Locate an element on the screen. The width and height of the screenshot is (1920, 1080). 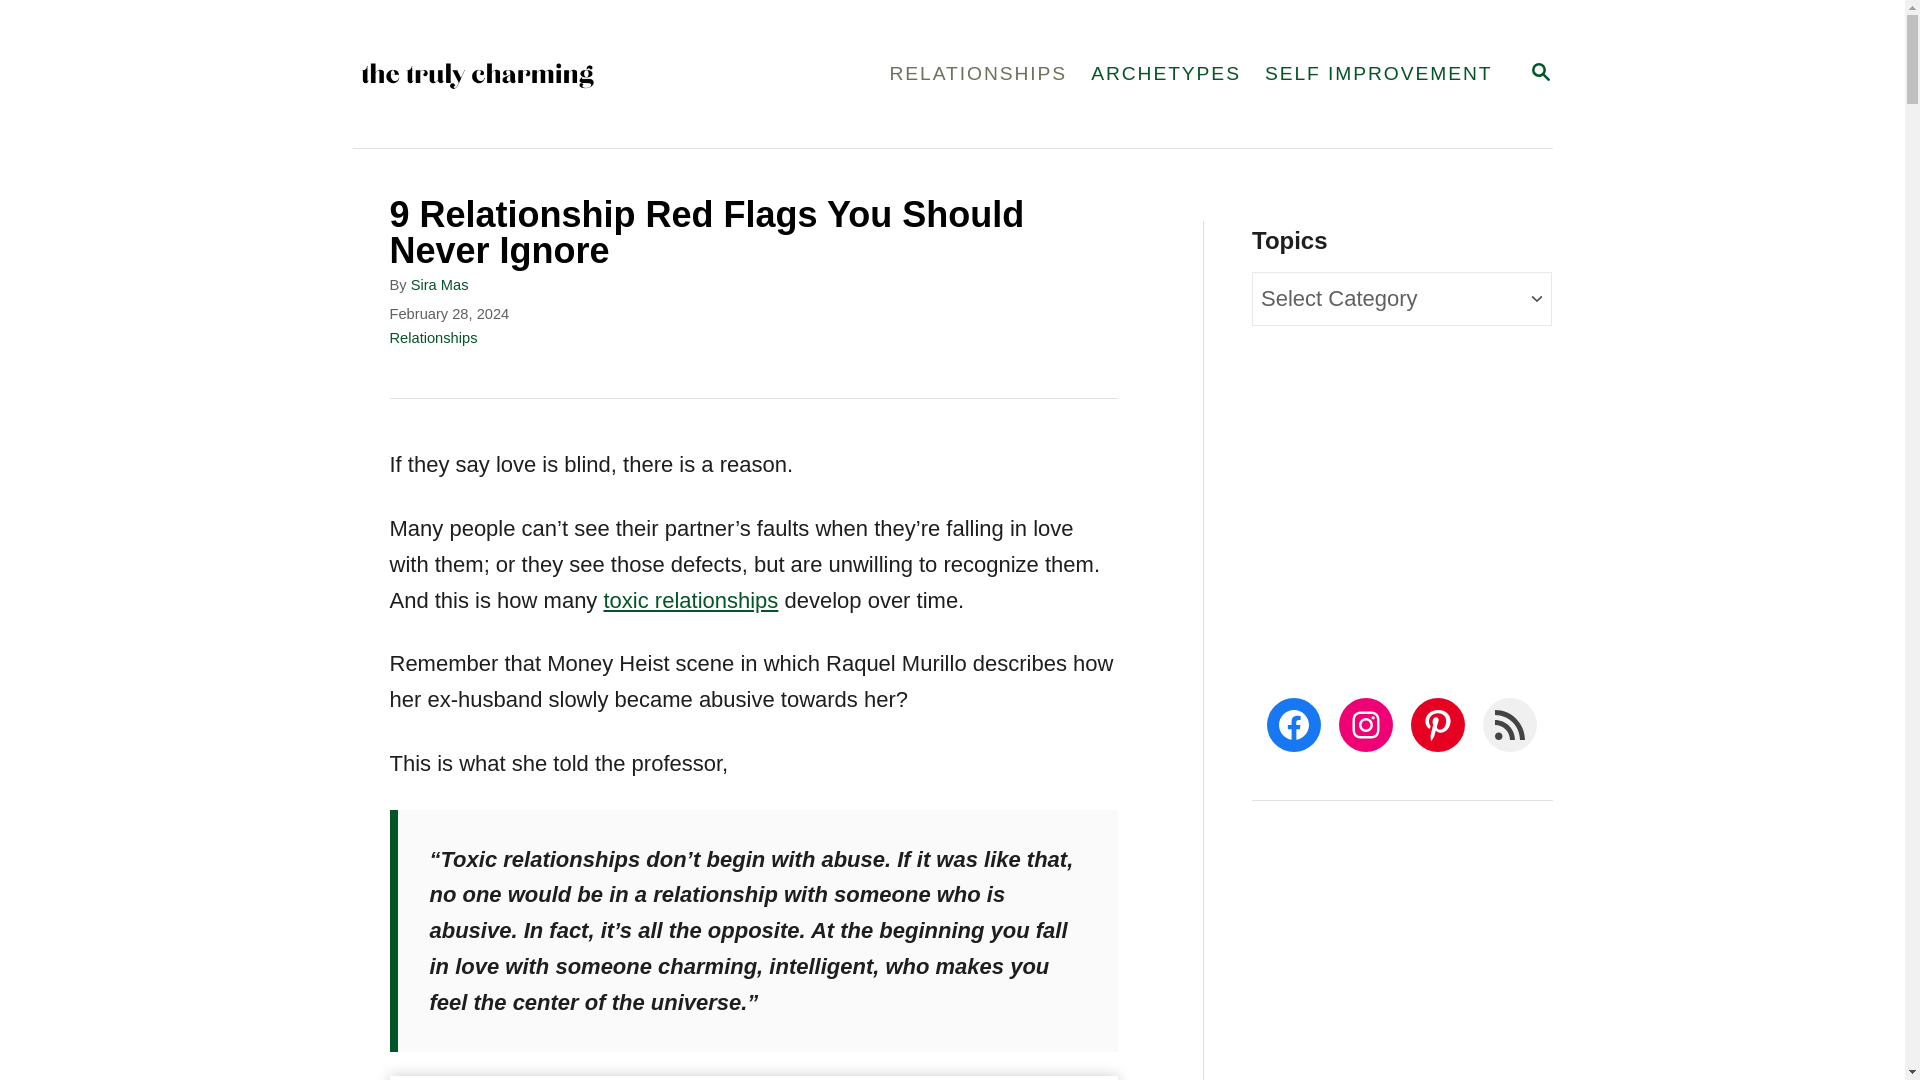
Sira Mas is located at coordinates (439, 284).